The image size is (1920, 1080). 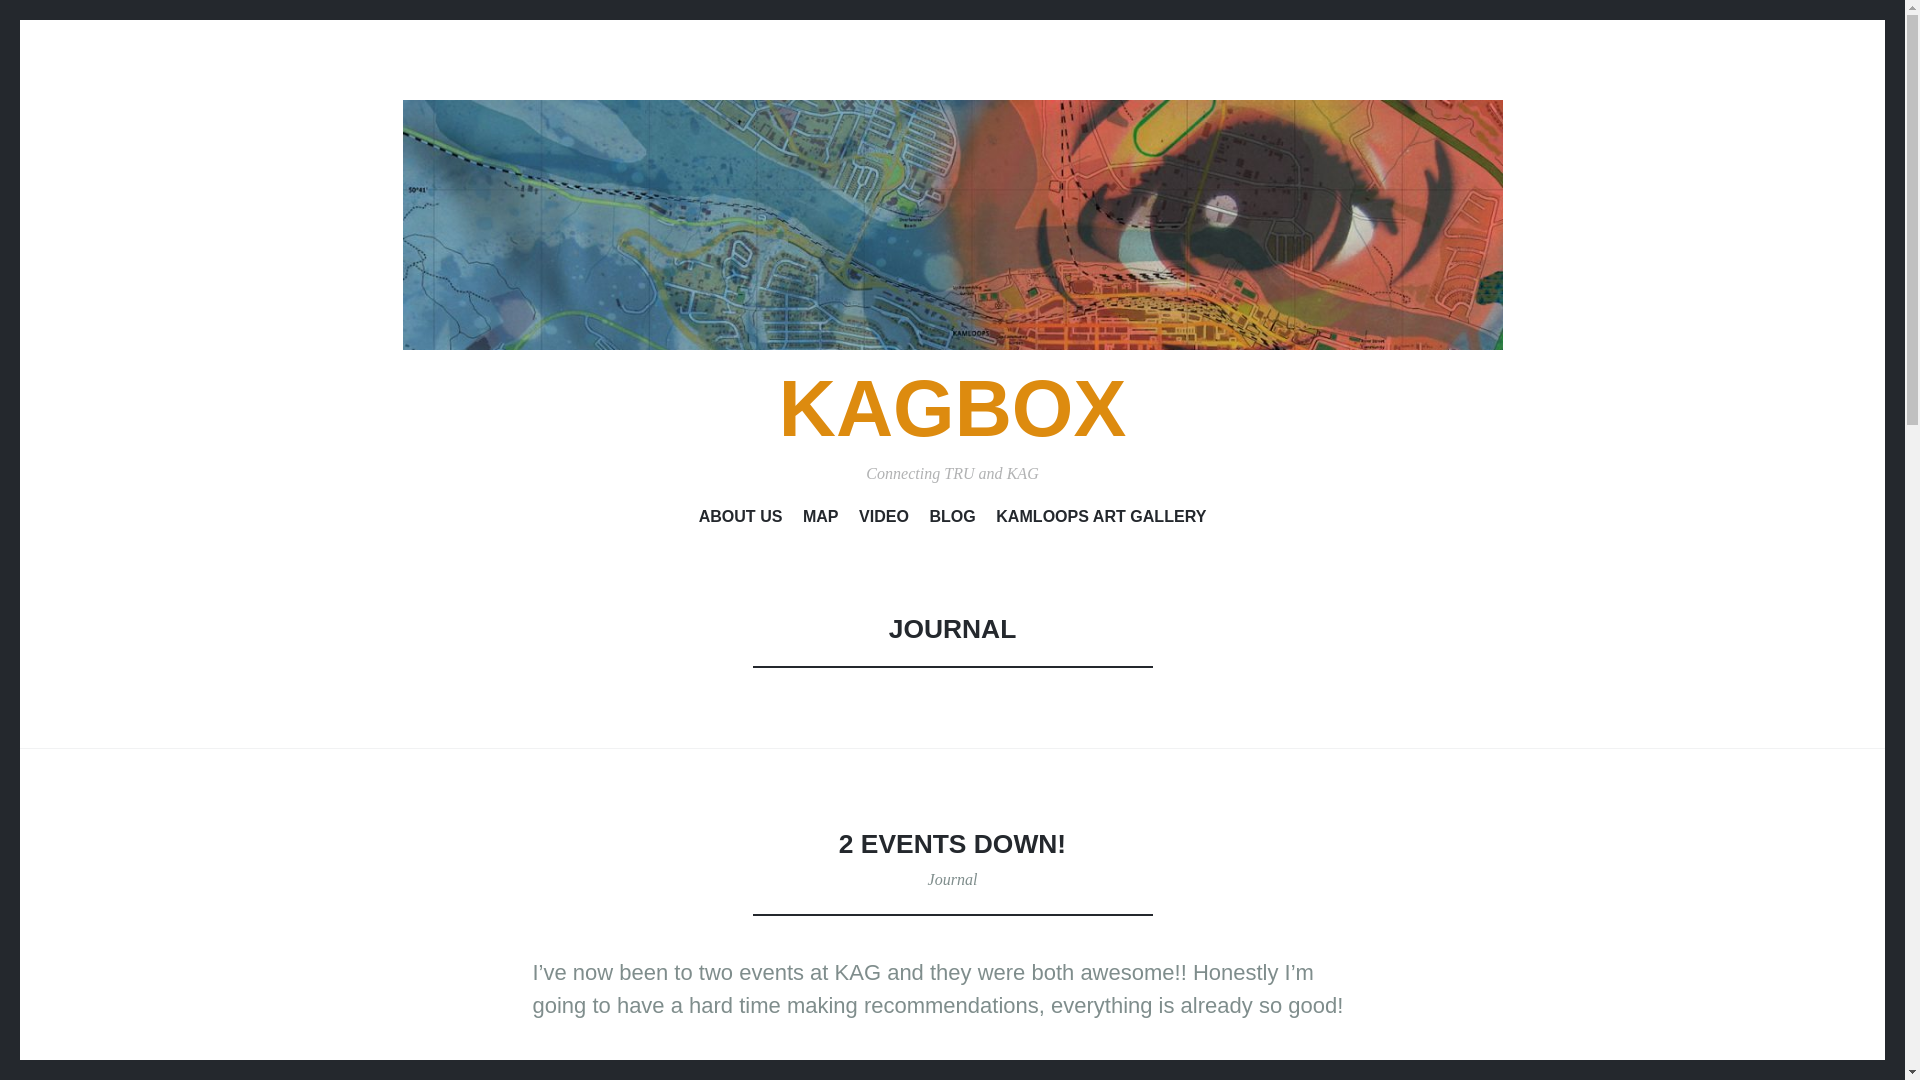 I want to click on ABOUT US, so click(x=740, y=520).